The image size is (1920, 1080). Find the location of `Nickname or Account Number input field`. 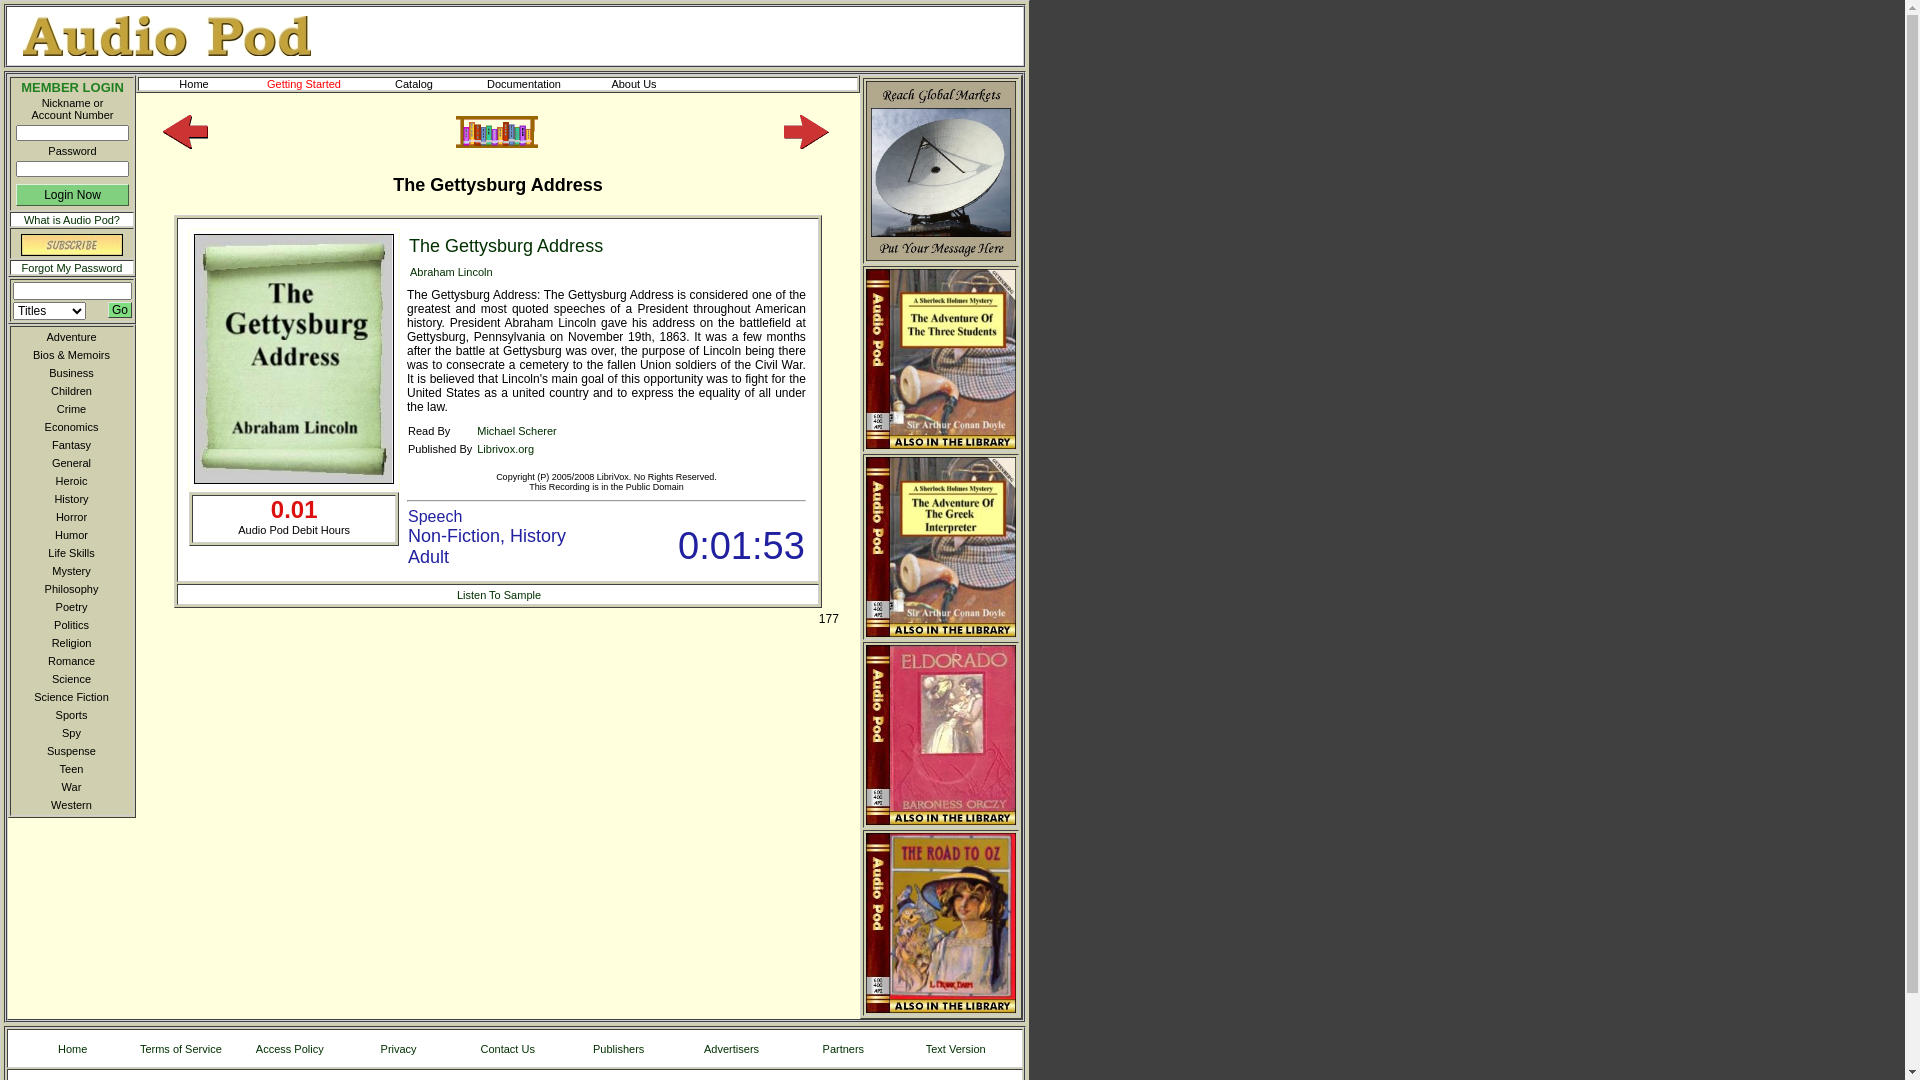

Nickname or Account Number input field is located at coordinates (72, 133).